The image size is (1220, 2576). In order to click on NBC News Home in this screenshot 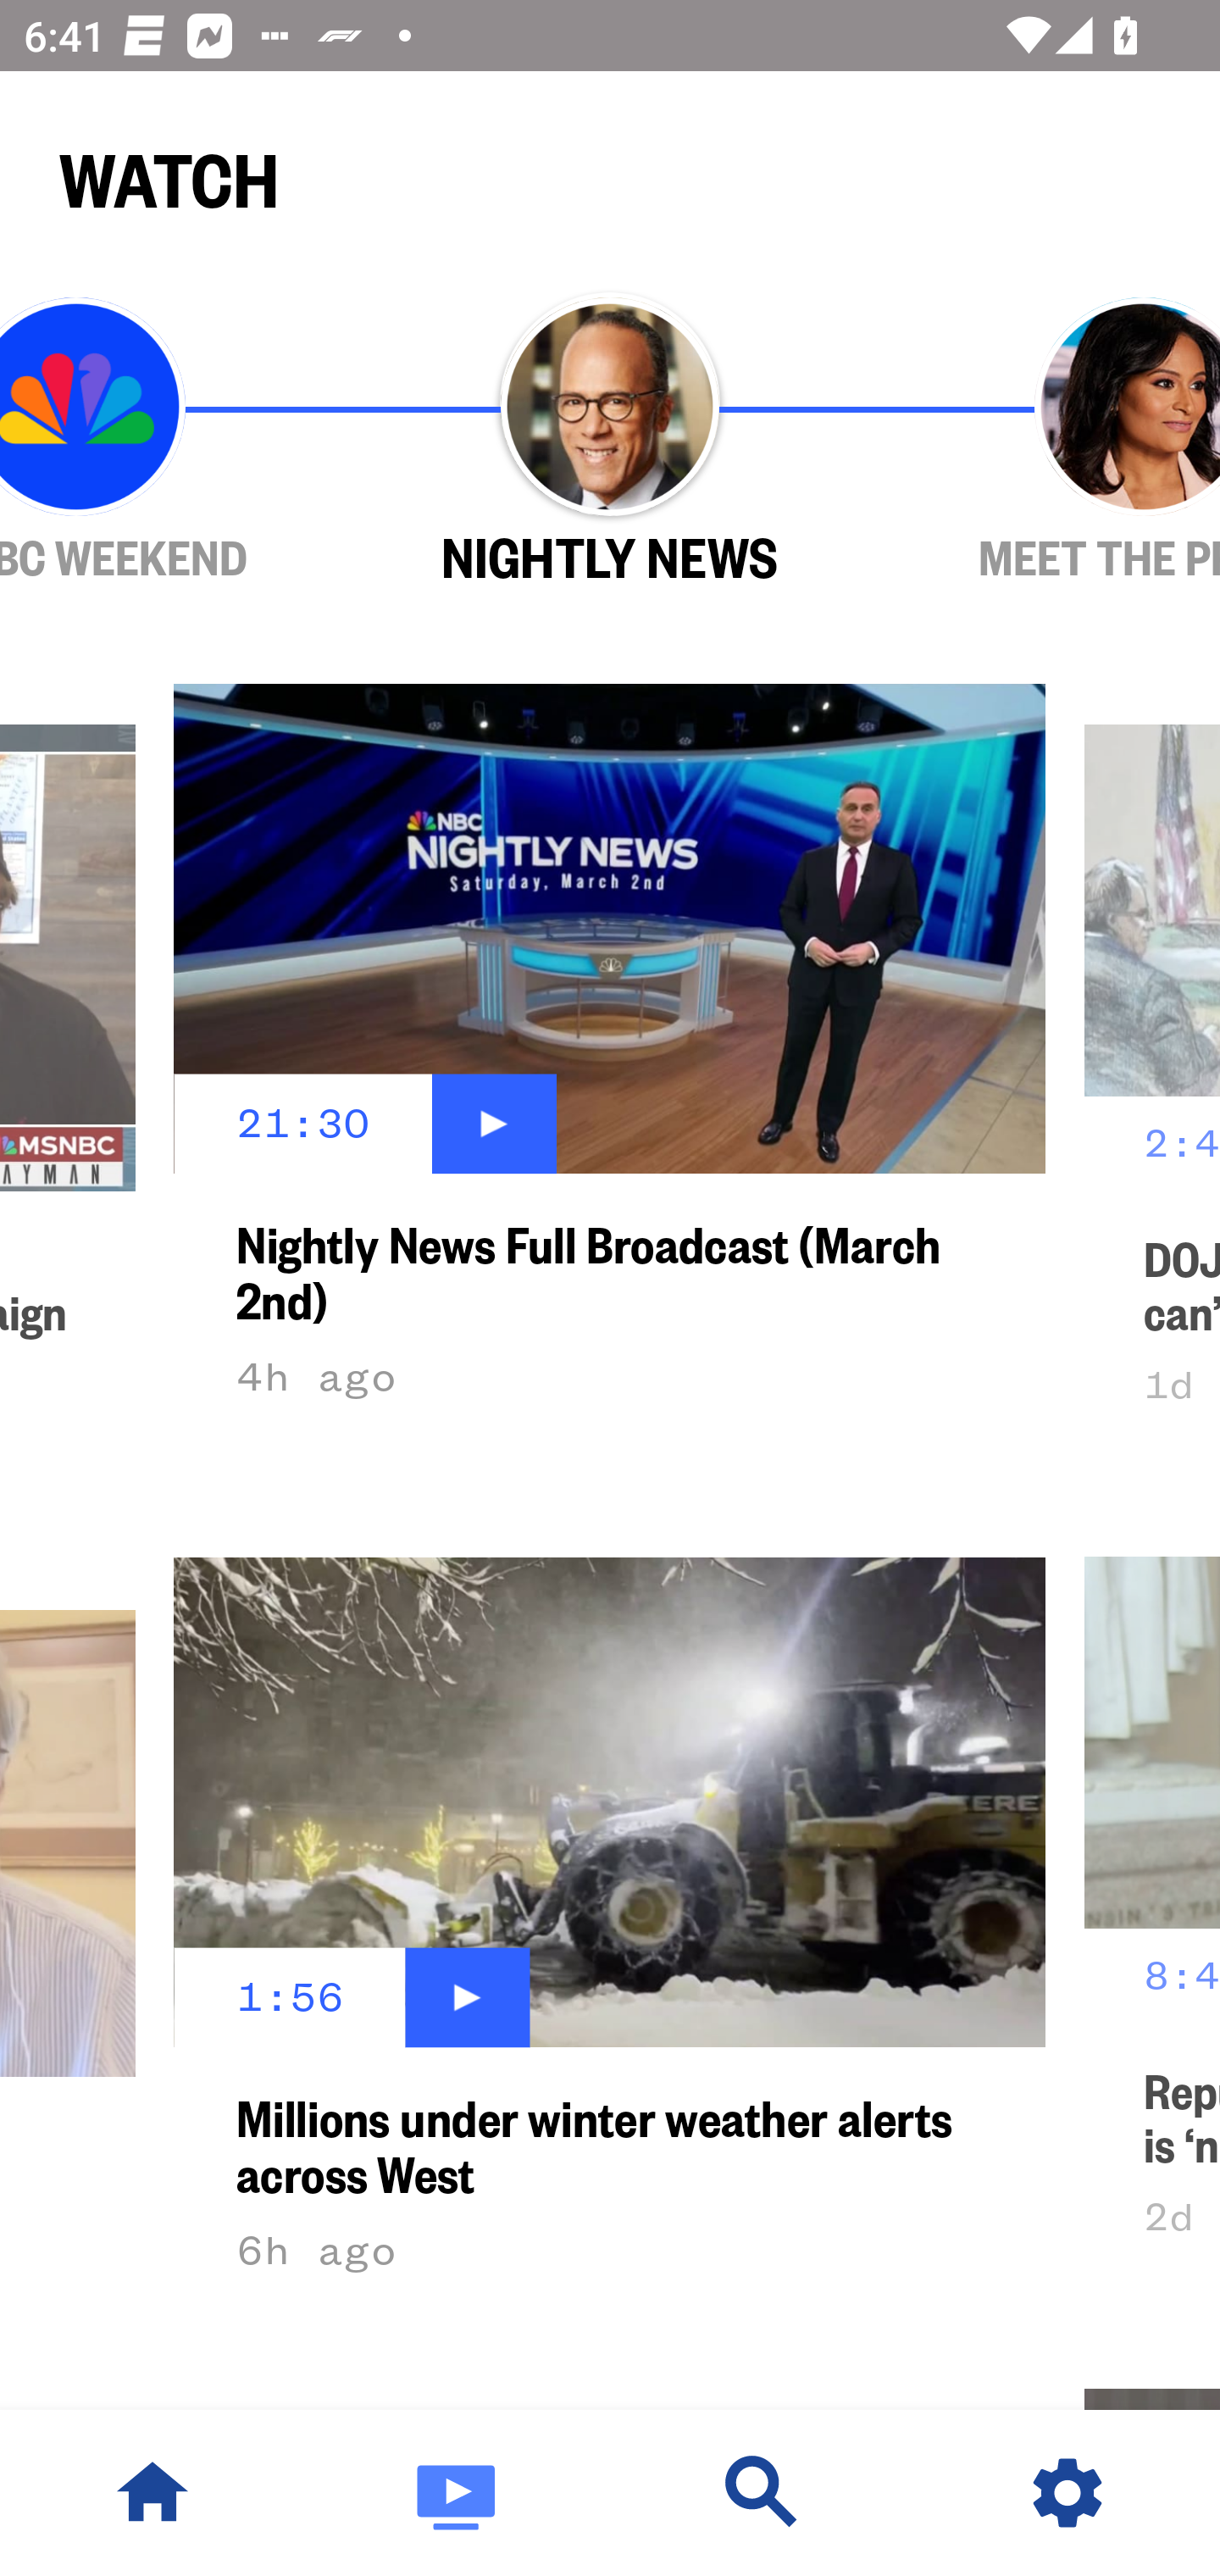, I will do `click(152, 2493)`.